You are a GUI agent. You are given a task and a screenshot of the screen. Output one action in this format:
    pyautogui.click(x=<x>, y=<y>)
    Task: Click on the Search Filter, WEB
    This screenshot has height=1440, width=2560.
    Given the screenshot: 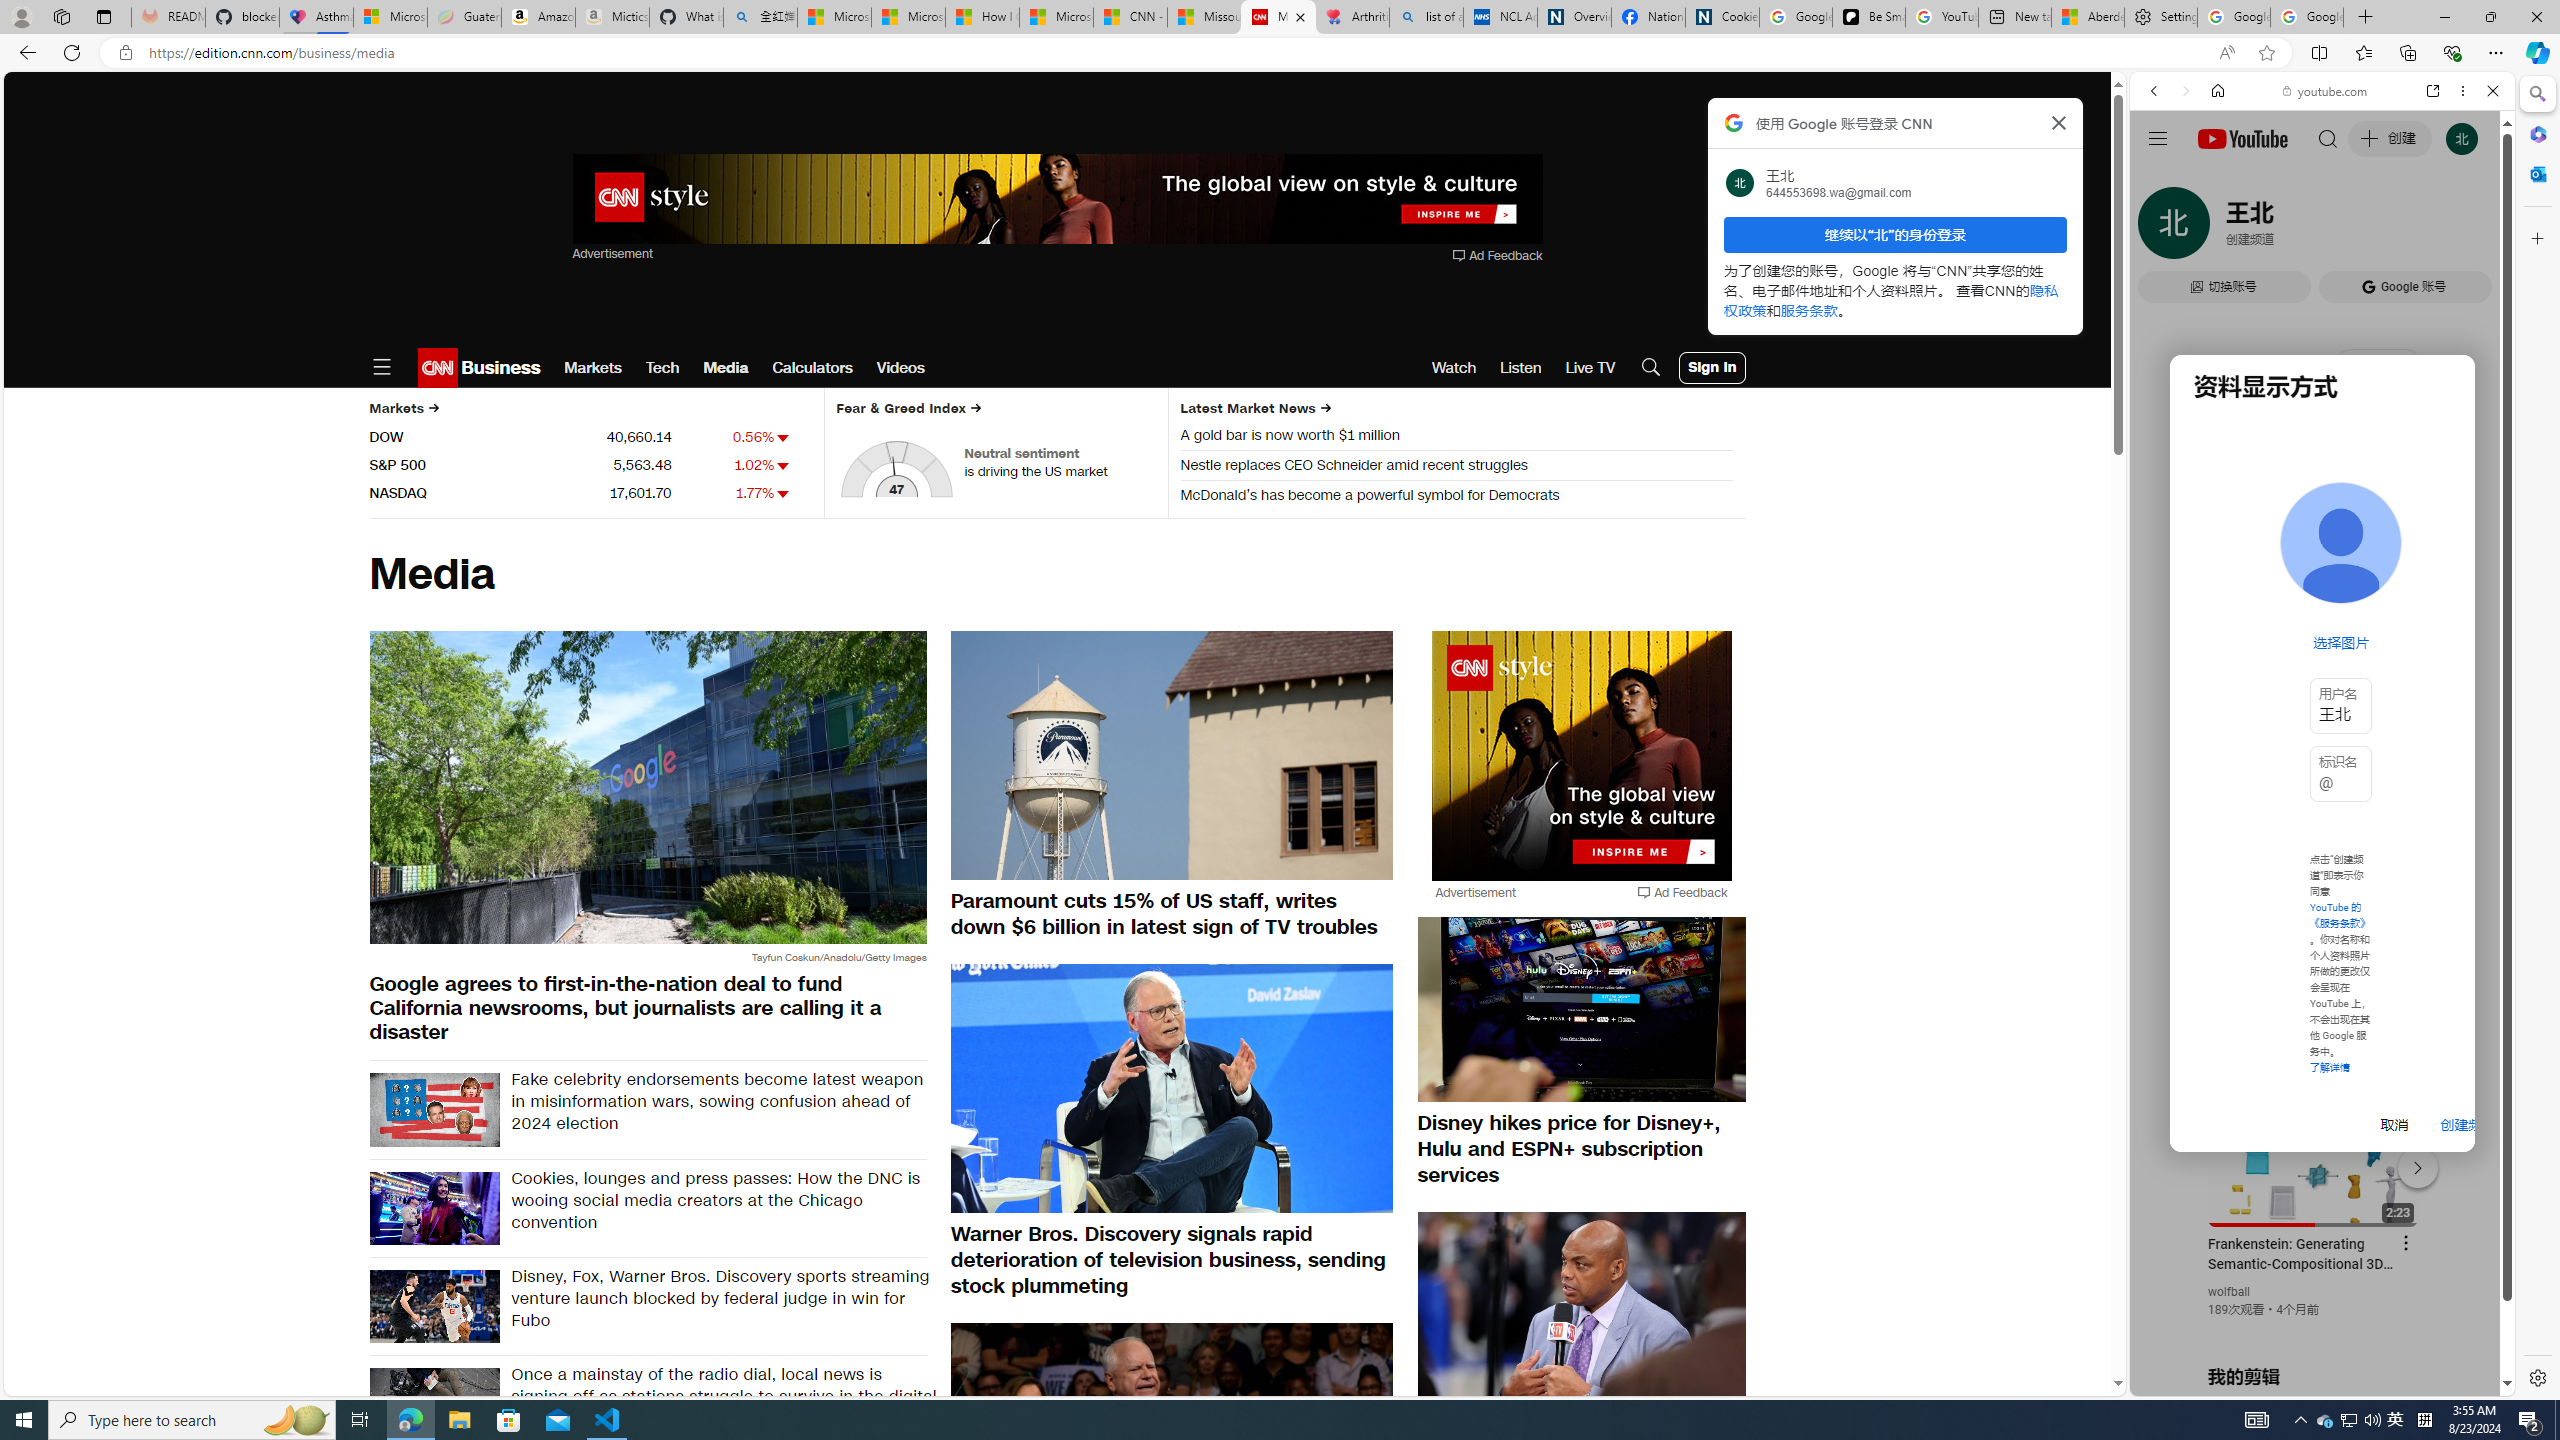 What is the action you would take?
    pyautogui.click(x=2163, y=228)
    